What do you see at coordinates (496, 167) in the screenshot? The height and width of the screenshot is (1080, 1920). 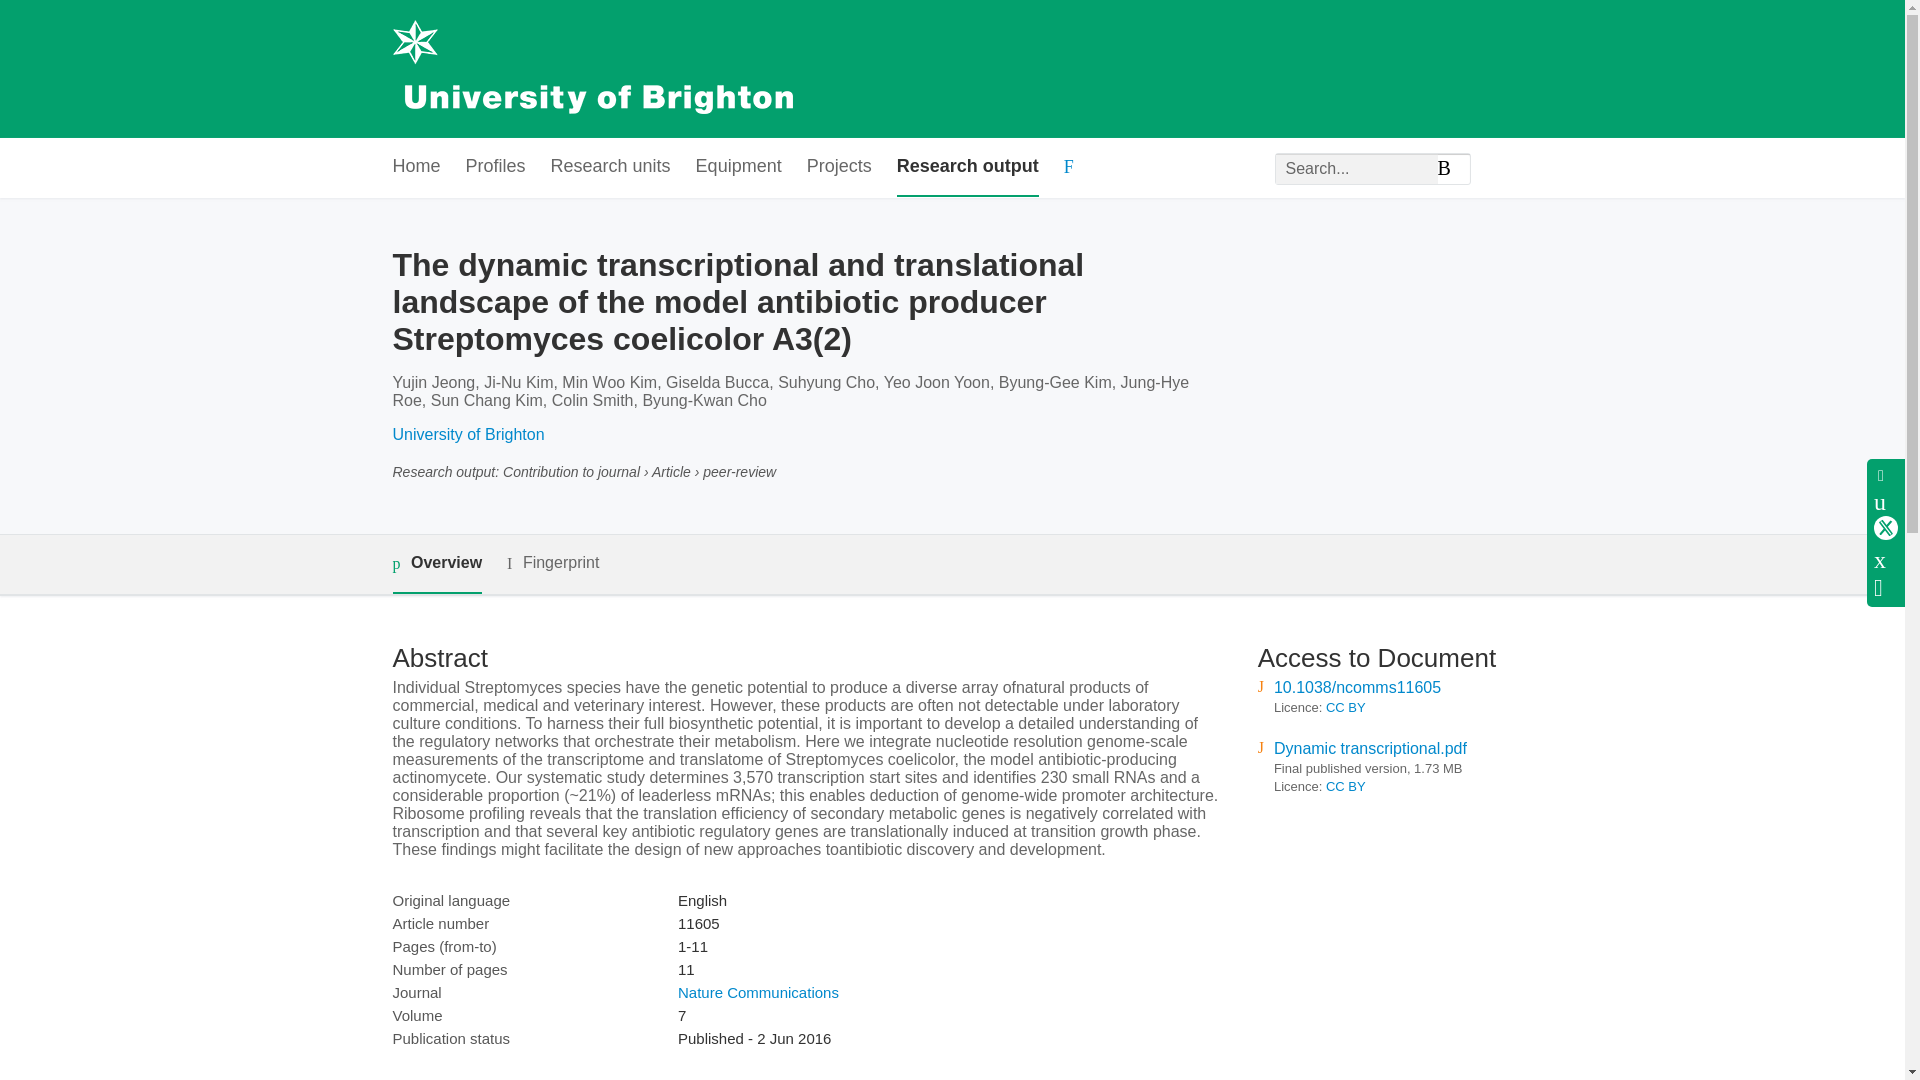 I see `Profiles` at bounding box center [496, 167].